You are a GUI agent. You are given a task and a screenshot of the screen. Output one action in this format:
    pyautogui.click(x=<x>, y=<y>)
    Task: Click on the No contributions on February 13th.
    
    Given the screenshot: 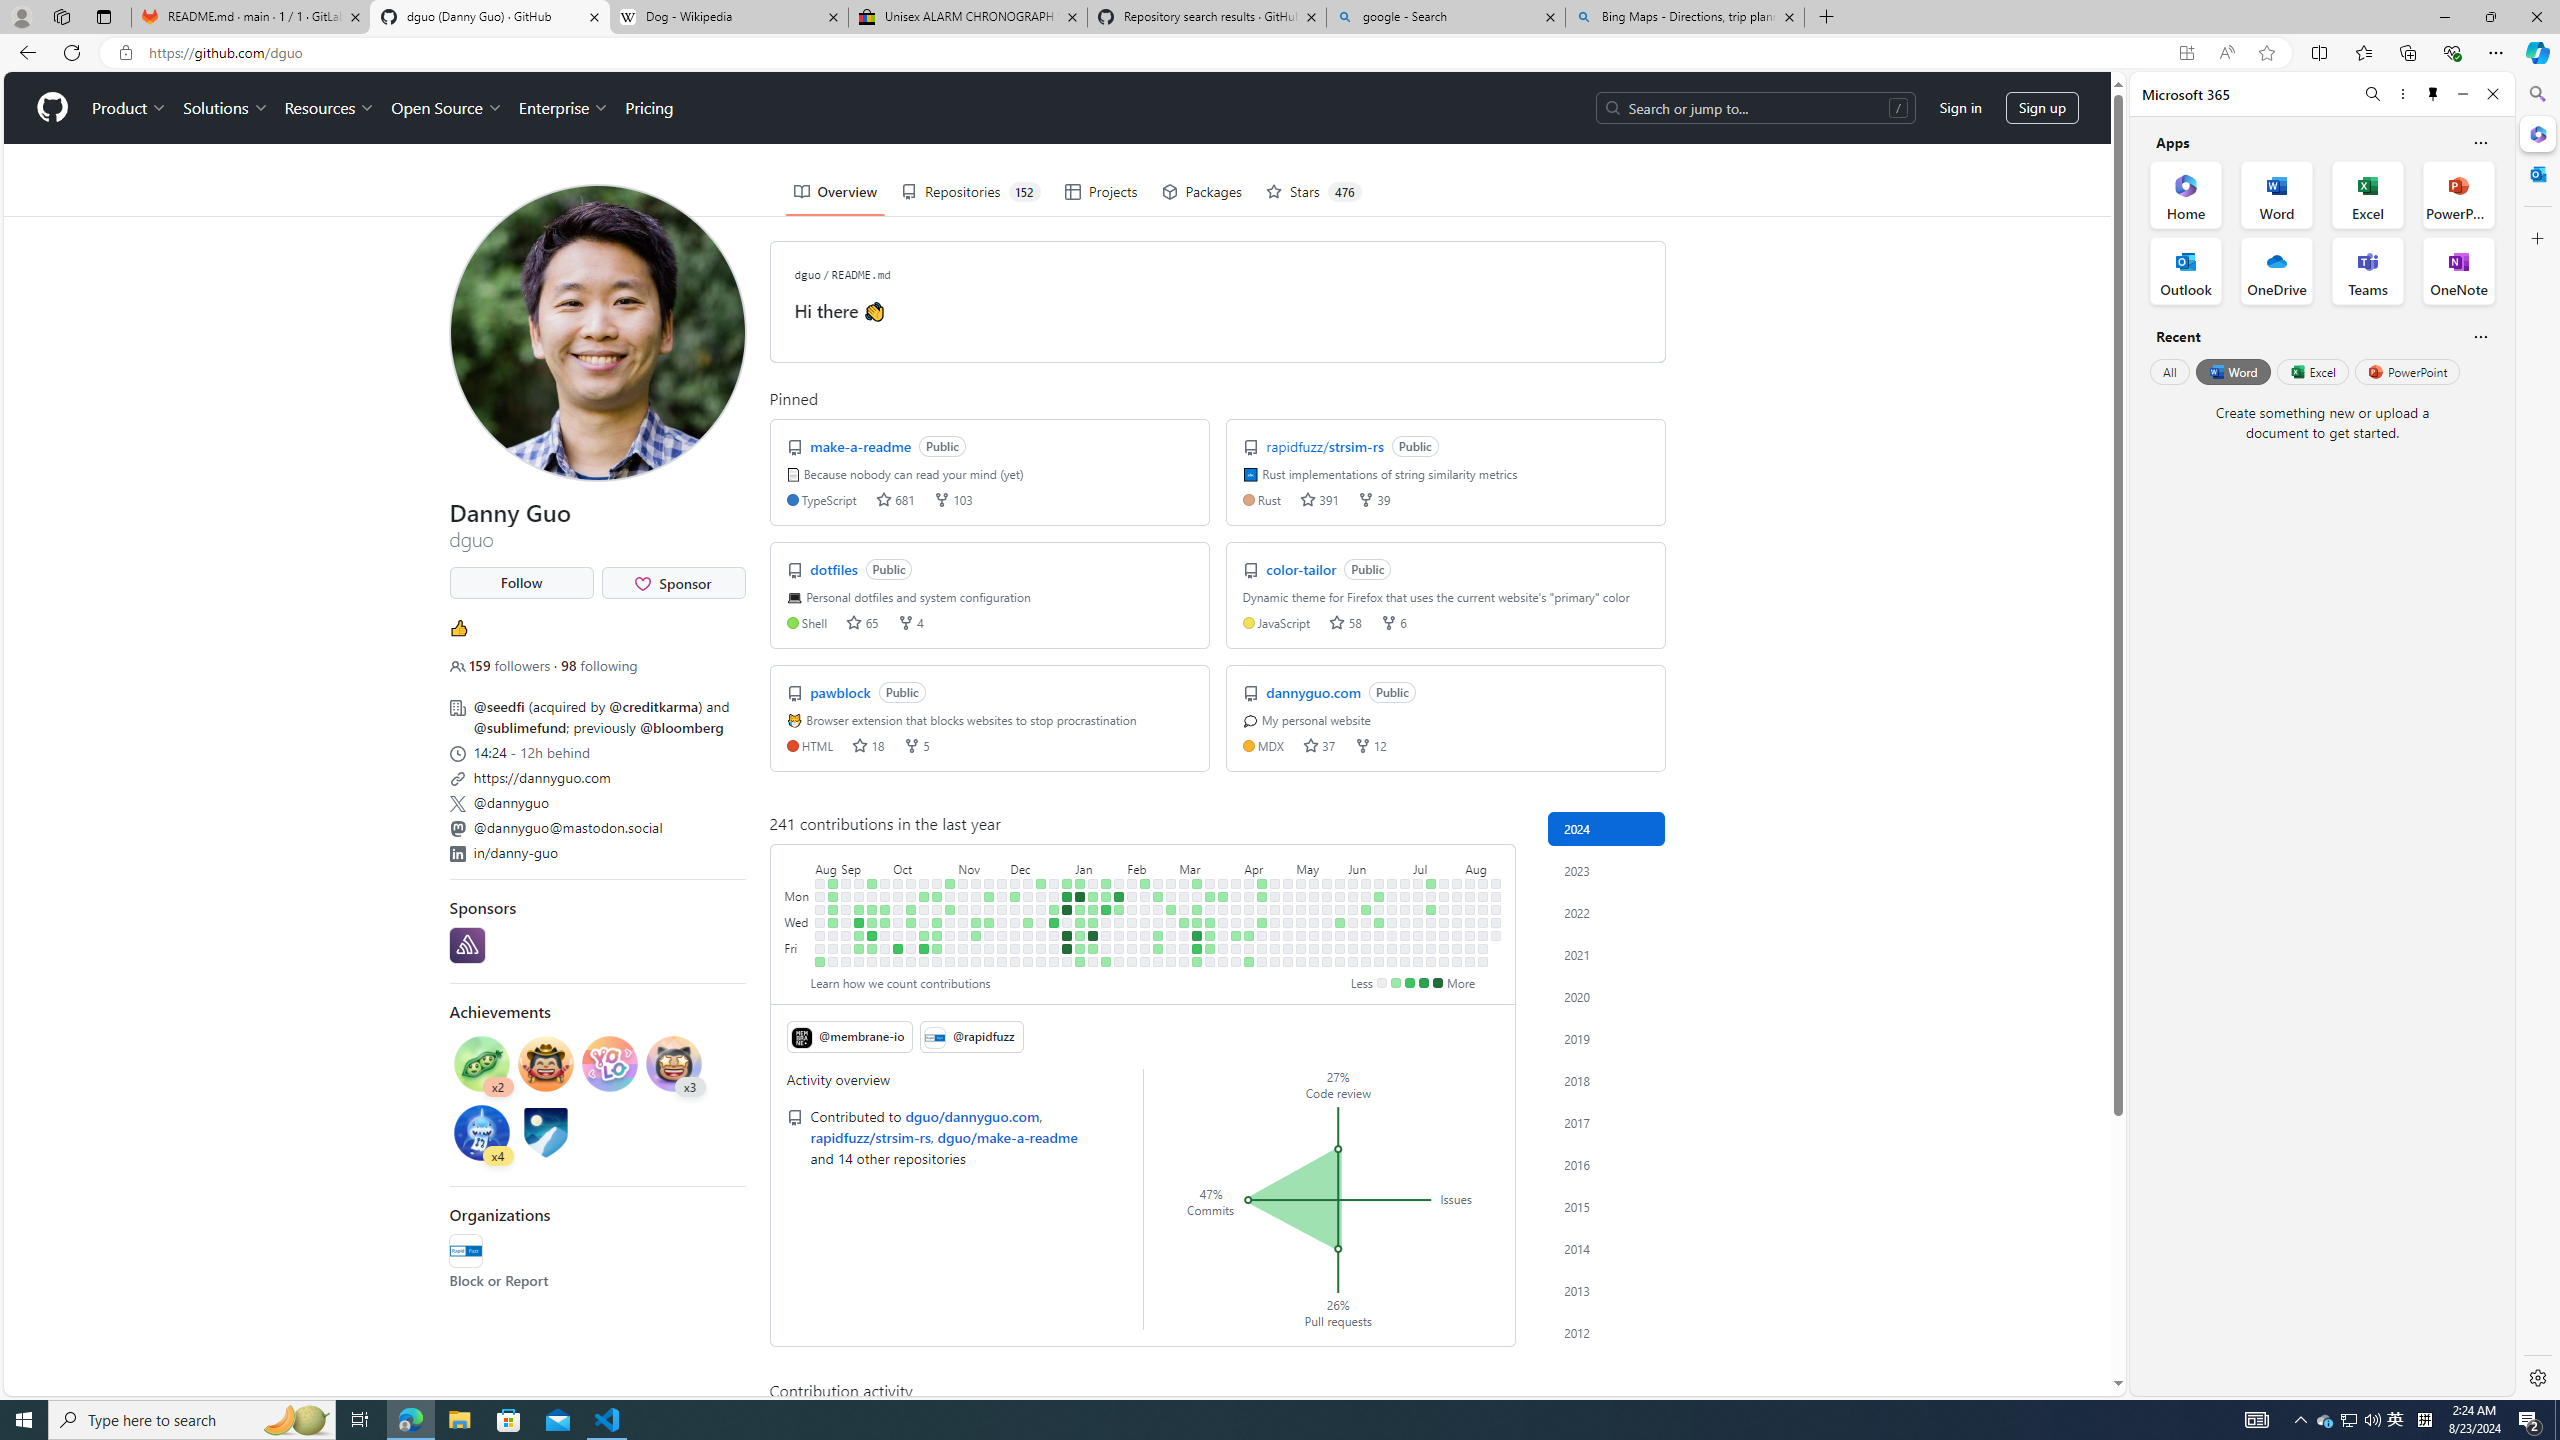 What is the action you would take?
    pyautogui.click(x=1146, y=909)
    